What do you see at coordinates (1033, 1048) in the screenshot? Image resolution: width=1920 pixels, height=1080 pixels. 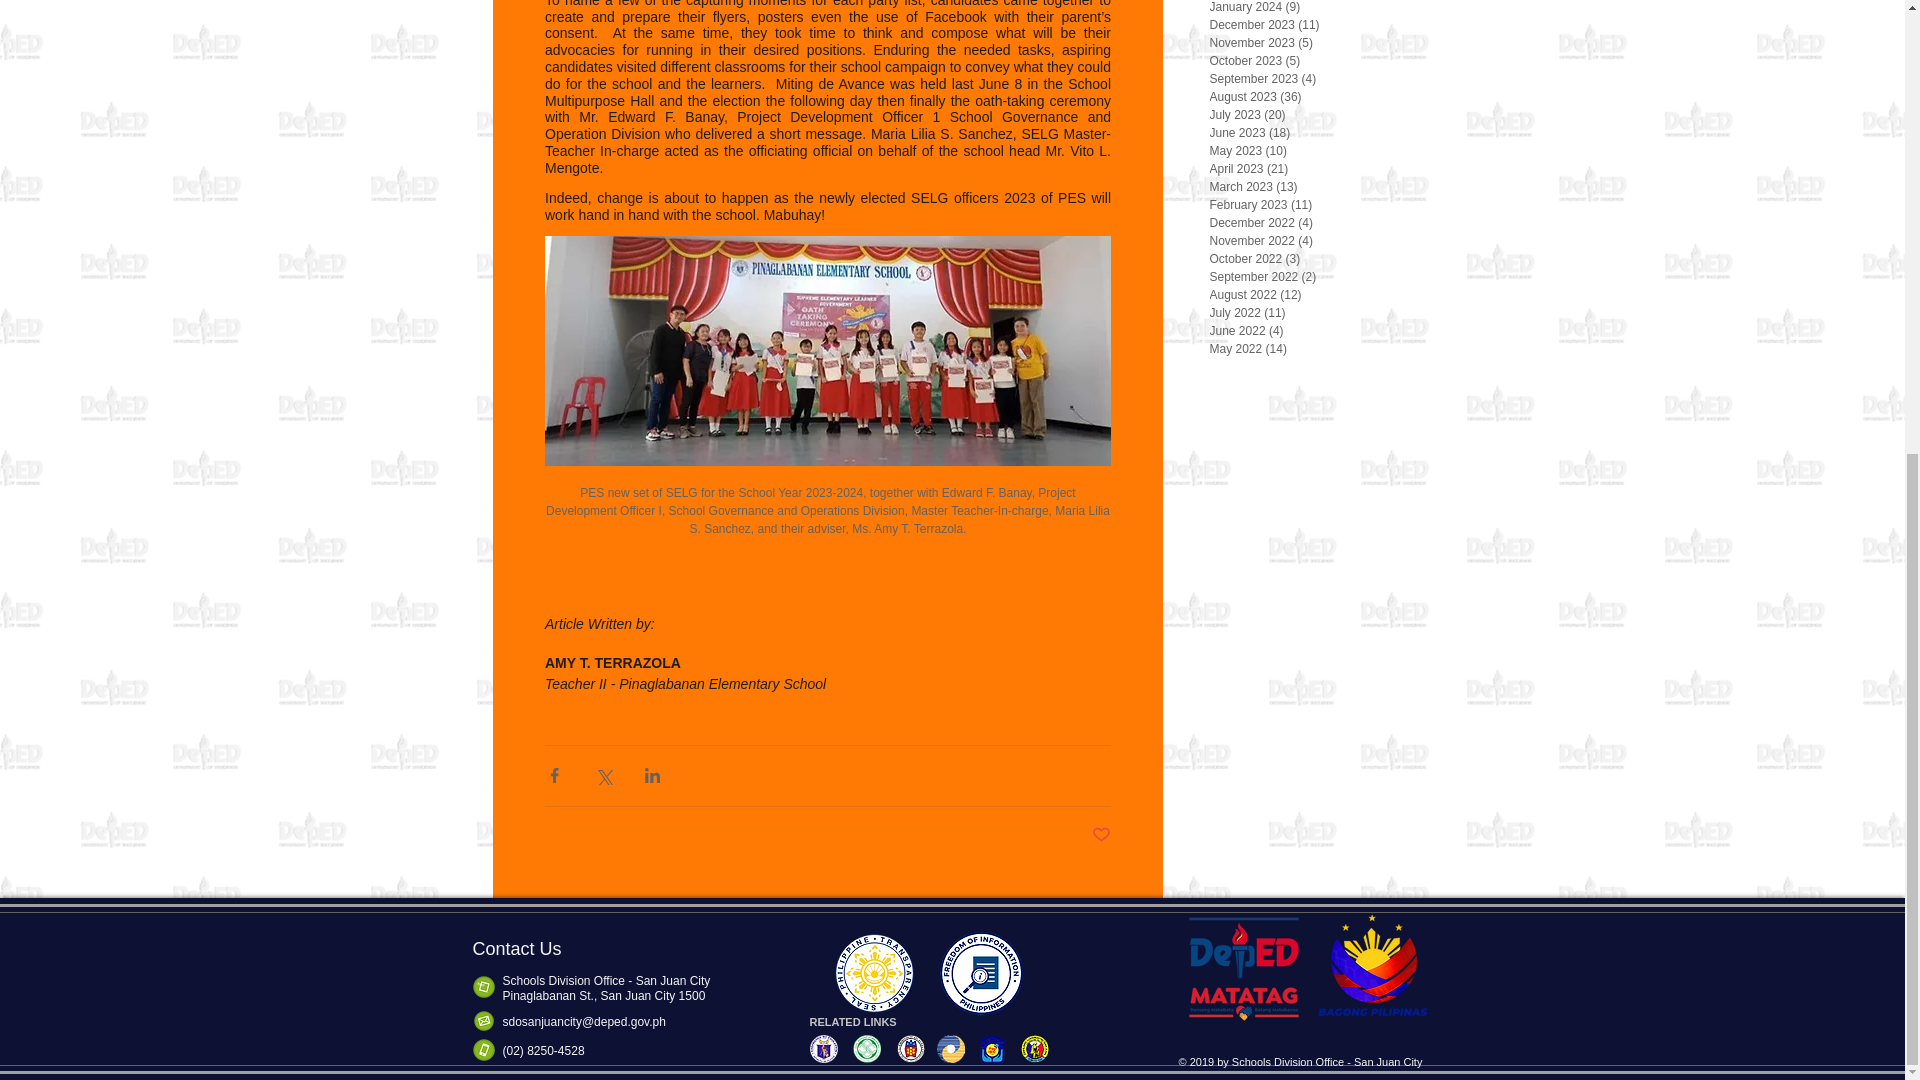 I see `City of San Juan` at bounding box center [1033, 1048].